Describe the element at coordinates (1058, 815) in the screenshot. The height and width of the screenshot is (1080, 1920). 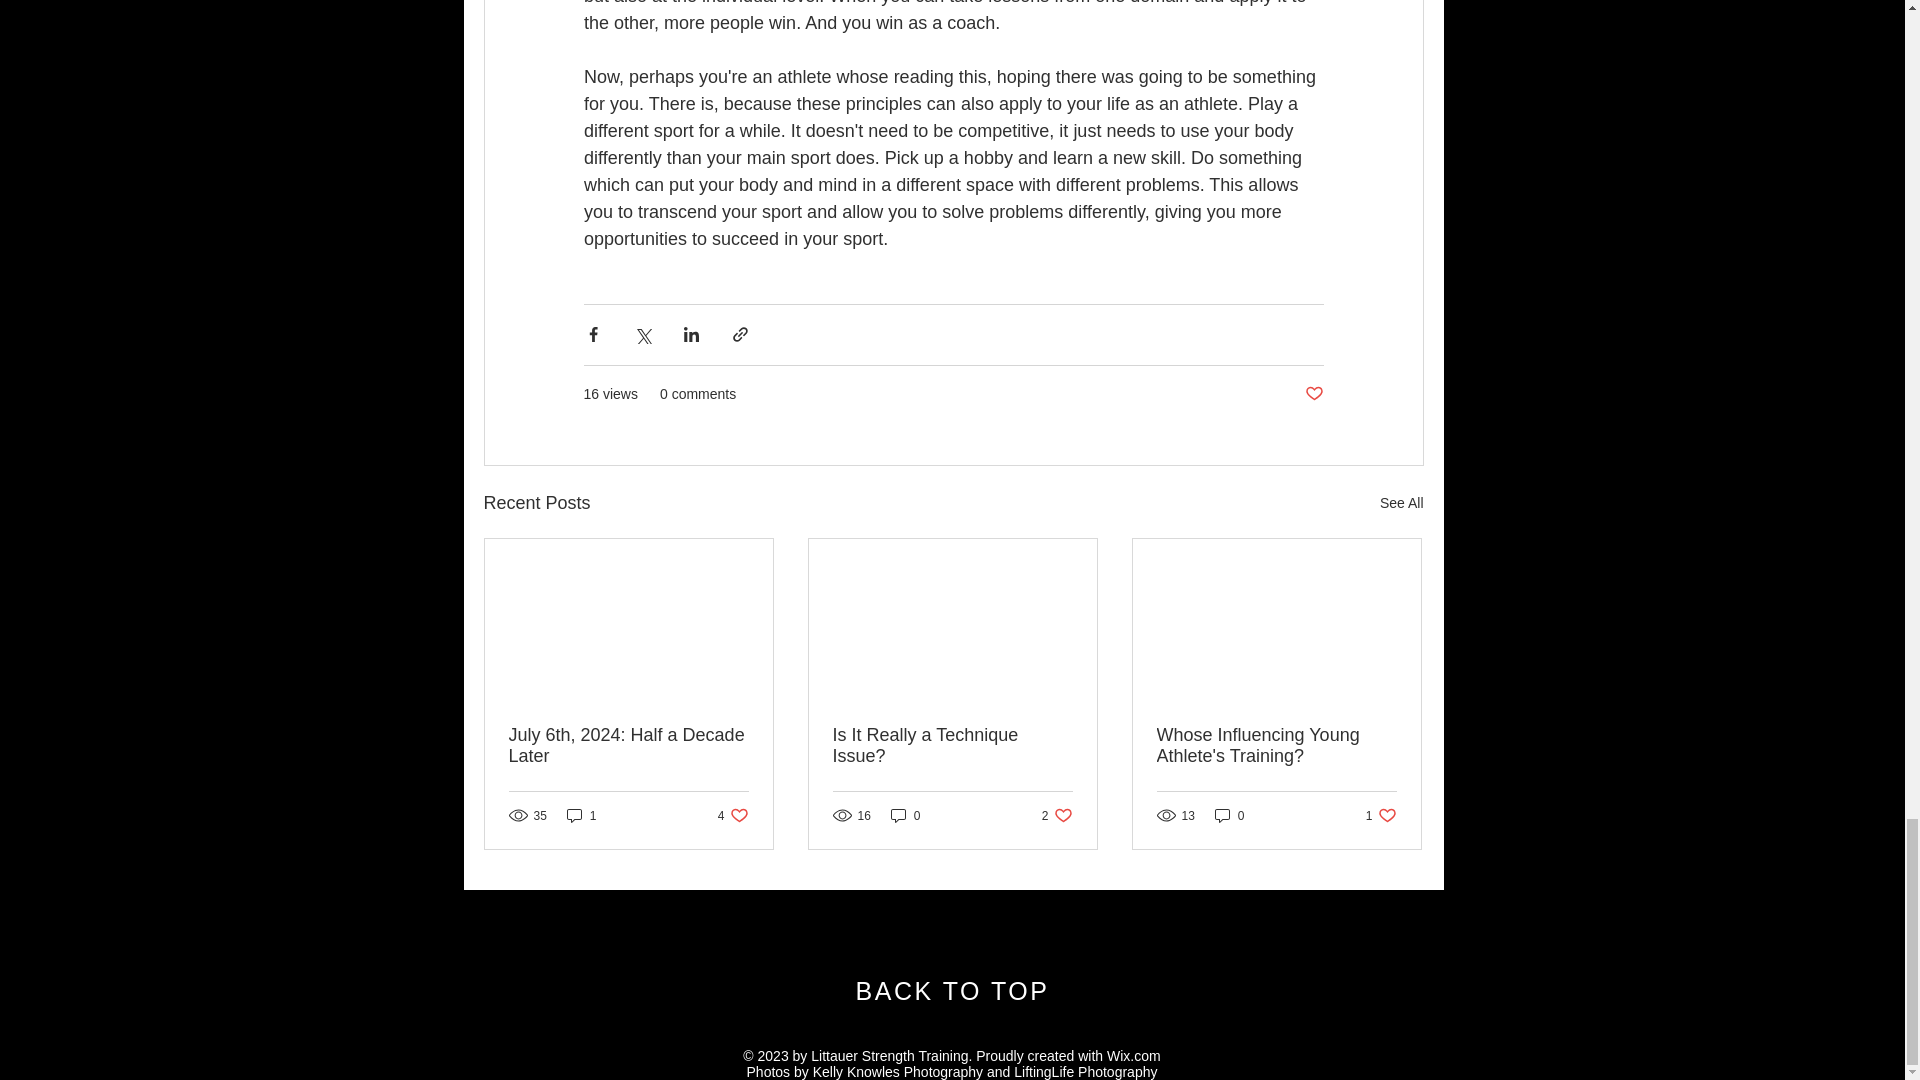
I see `BACK TO TOP` at that location.